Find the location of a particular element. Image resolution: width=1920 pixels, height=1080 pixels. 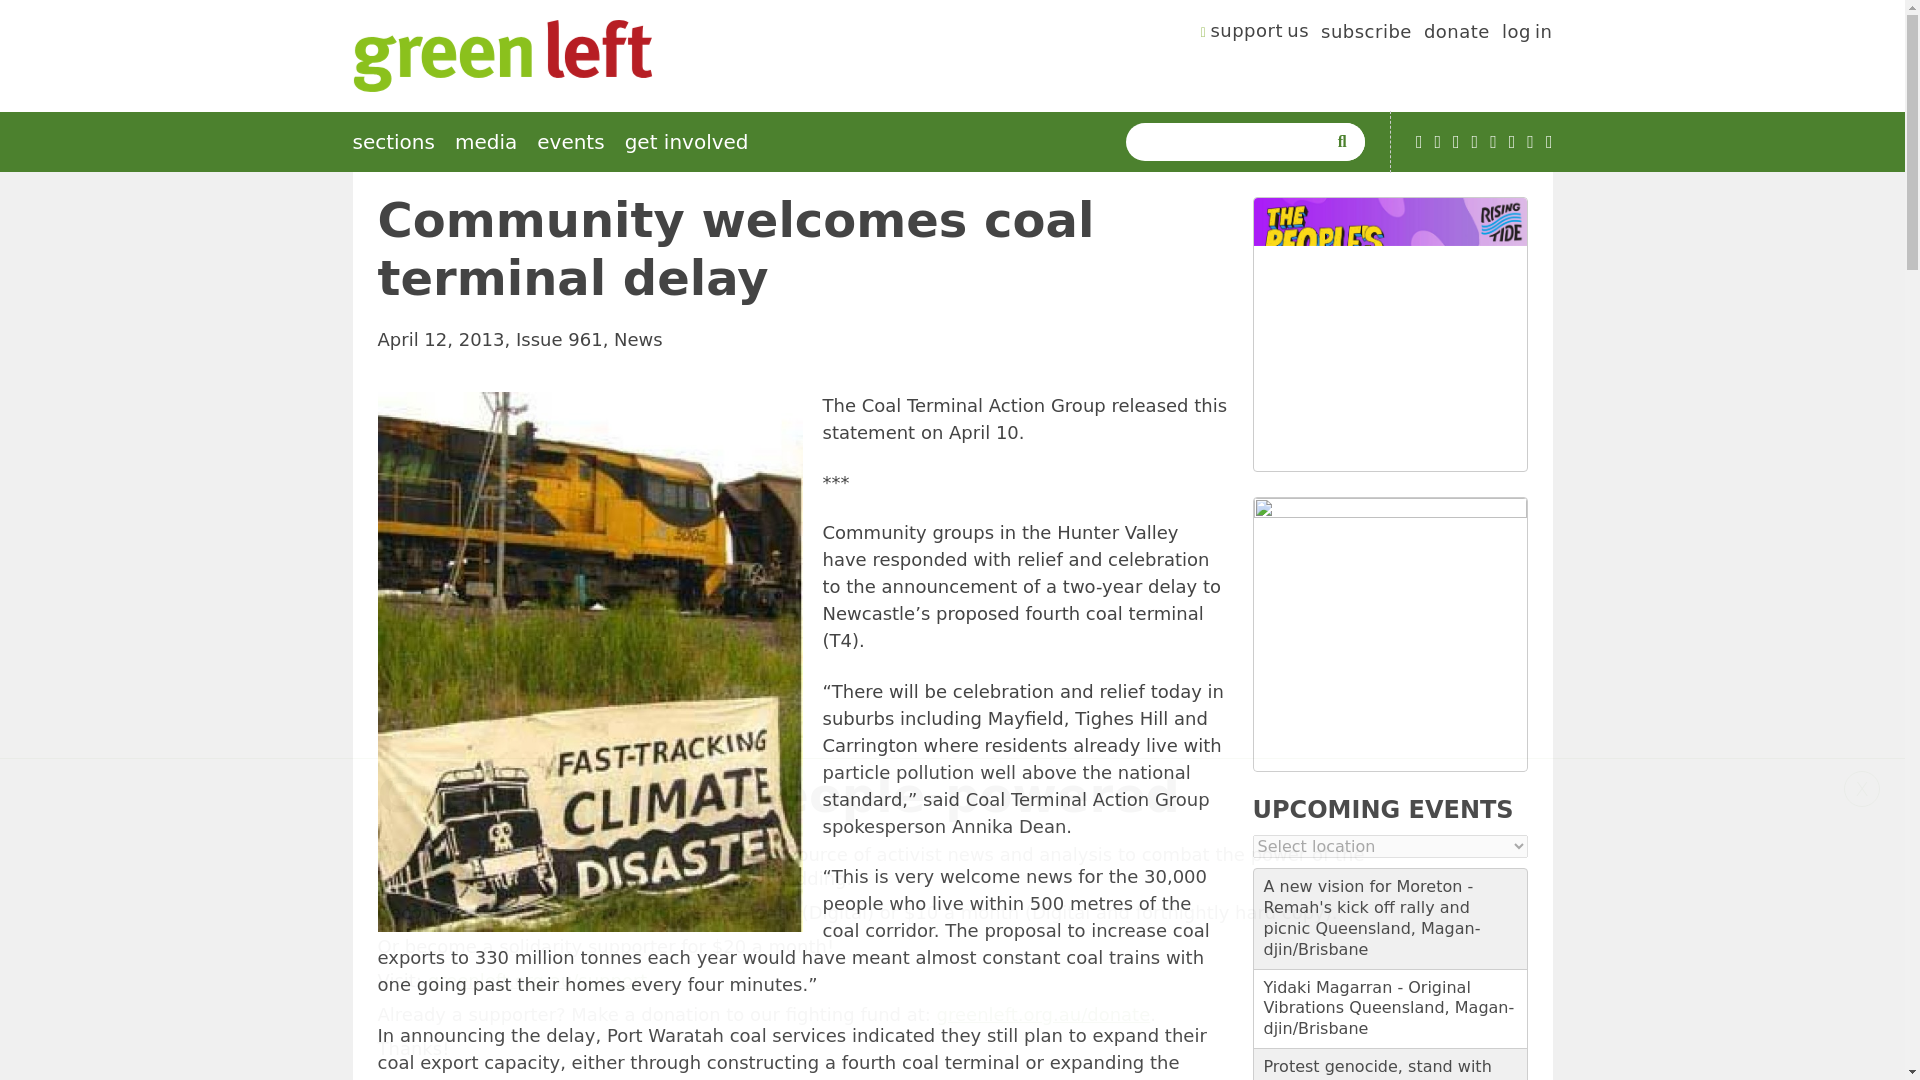

log in is located at coordinates (1527, 34).